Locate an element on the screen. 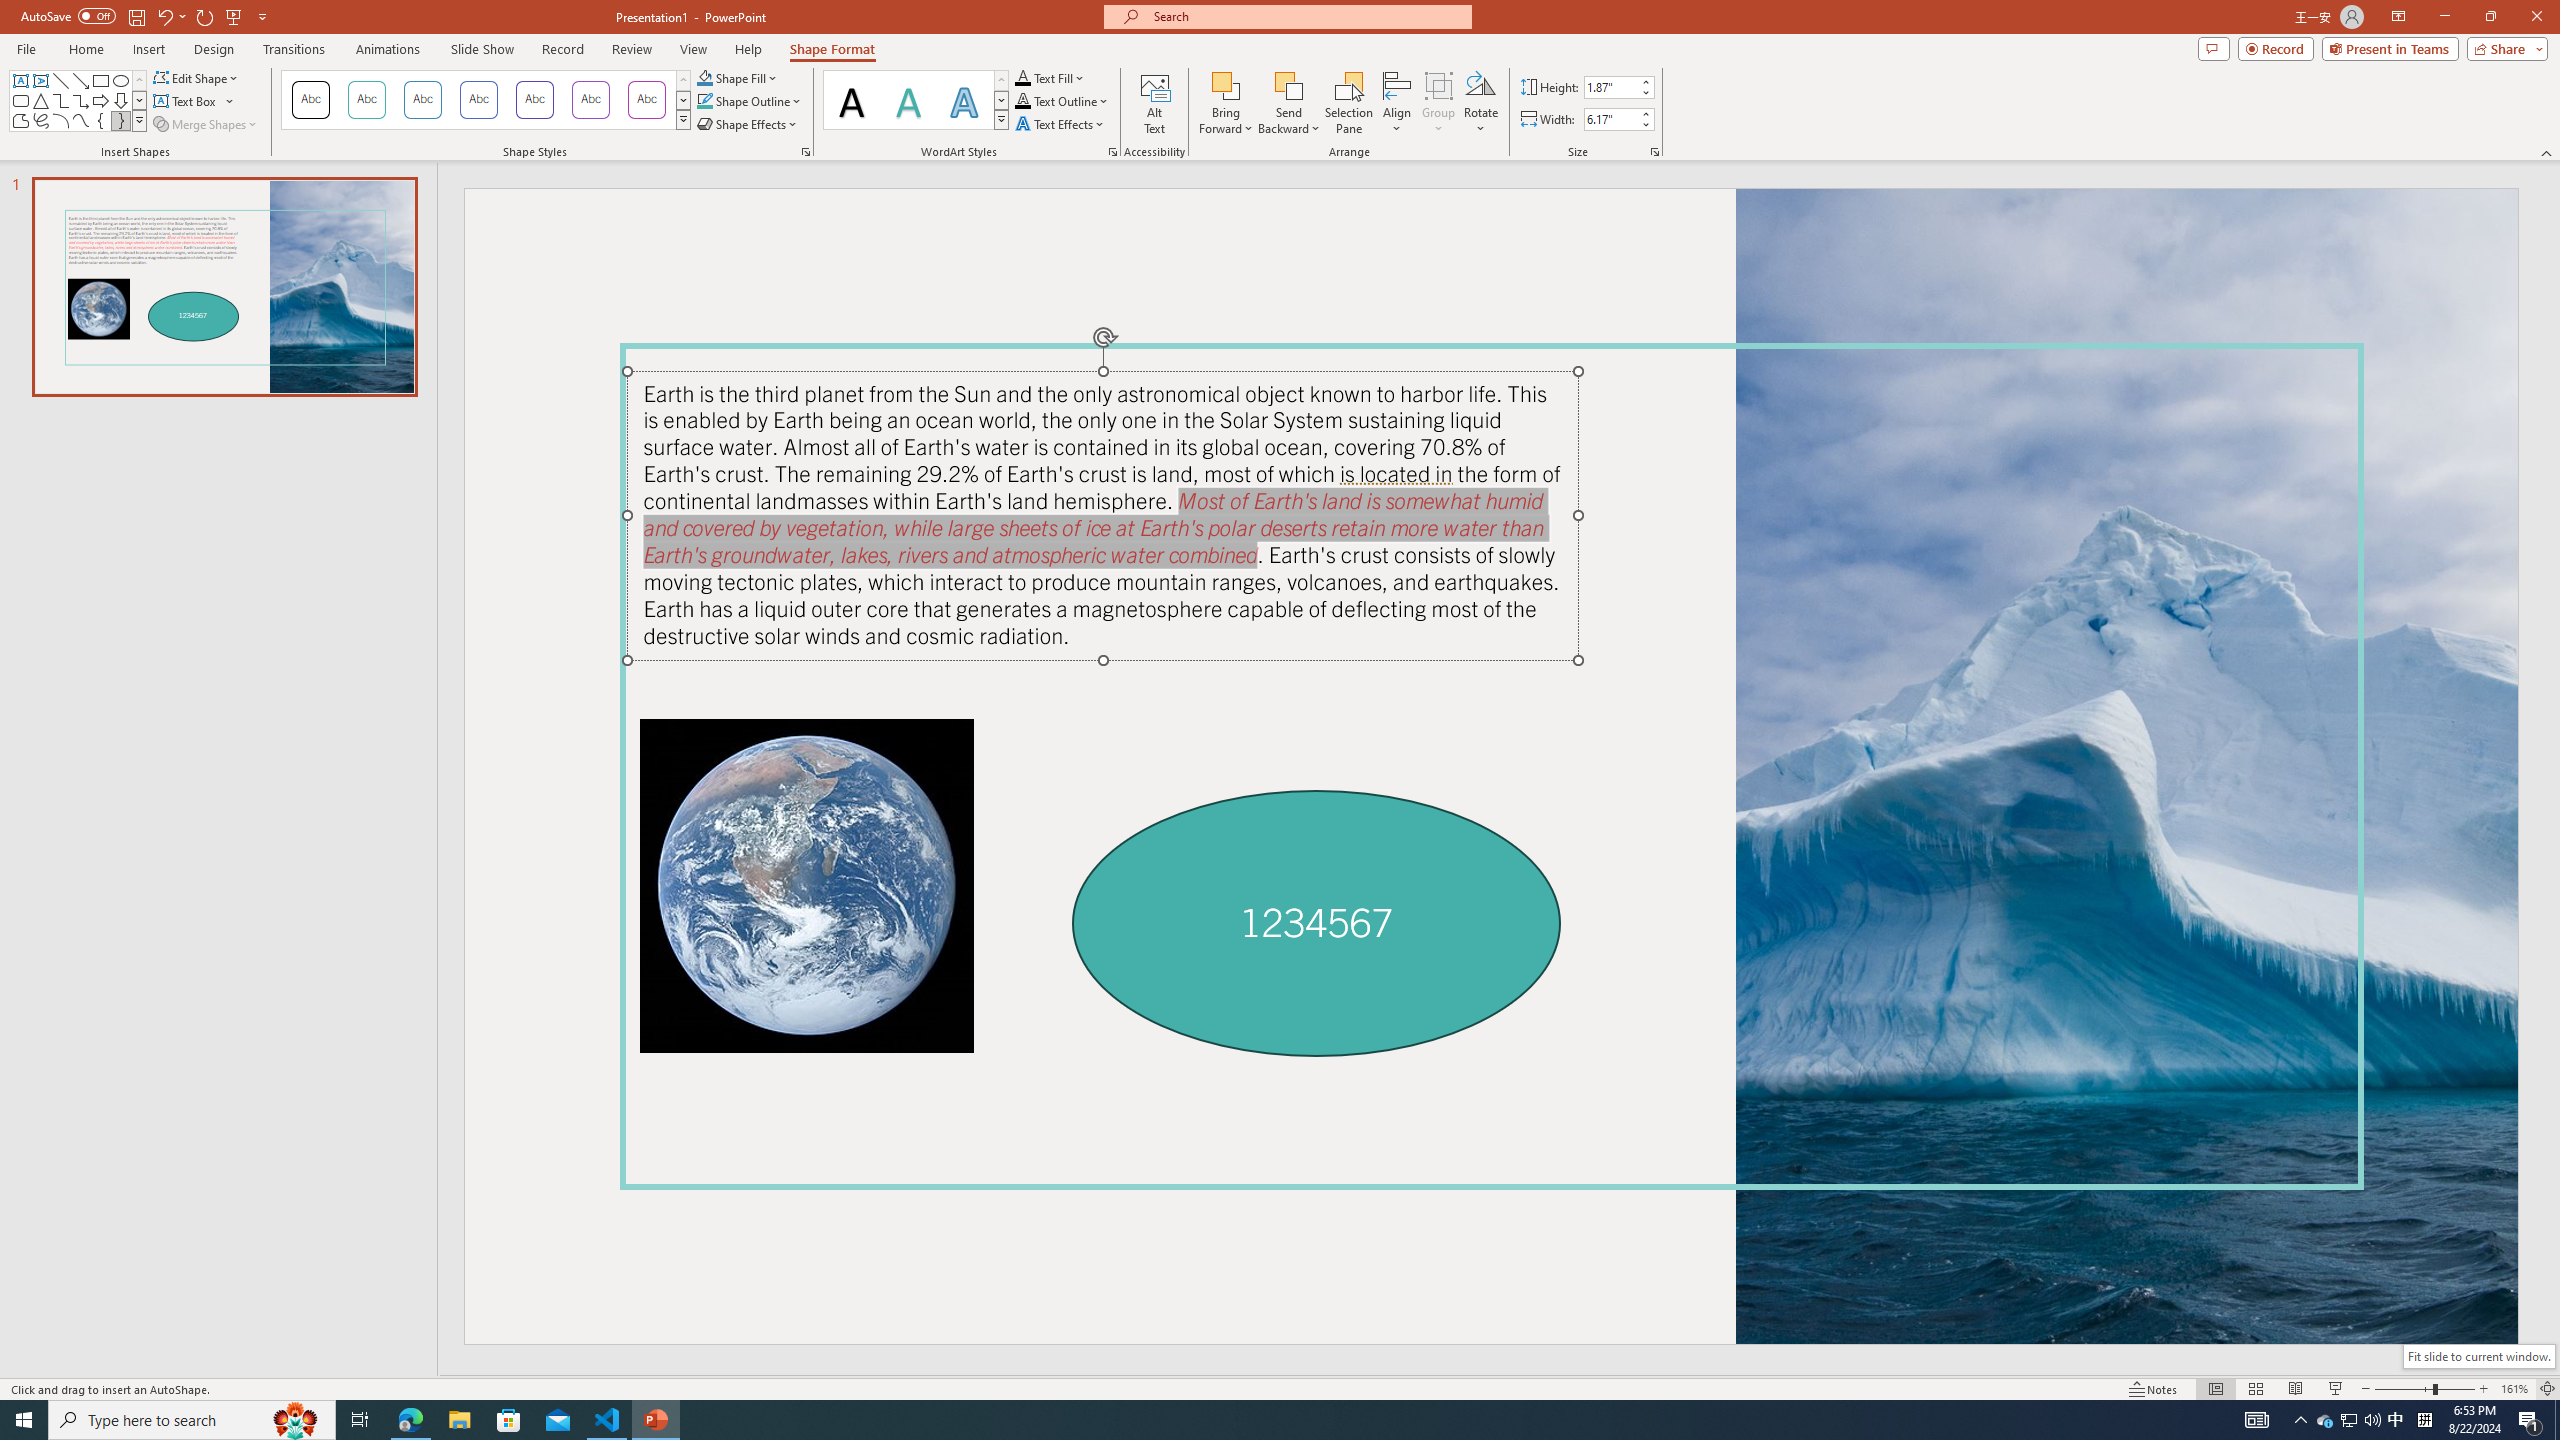 This screenshot has width=2560, height=1440. Align is located at coordinates (1398, 103).